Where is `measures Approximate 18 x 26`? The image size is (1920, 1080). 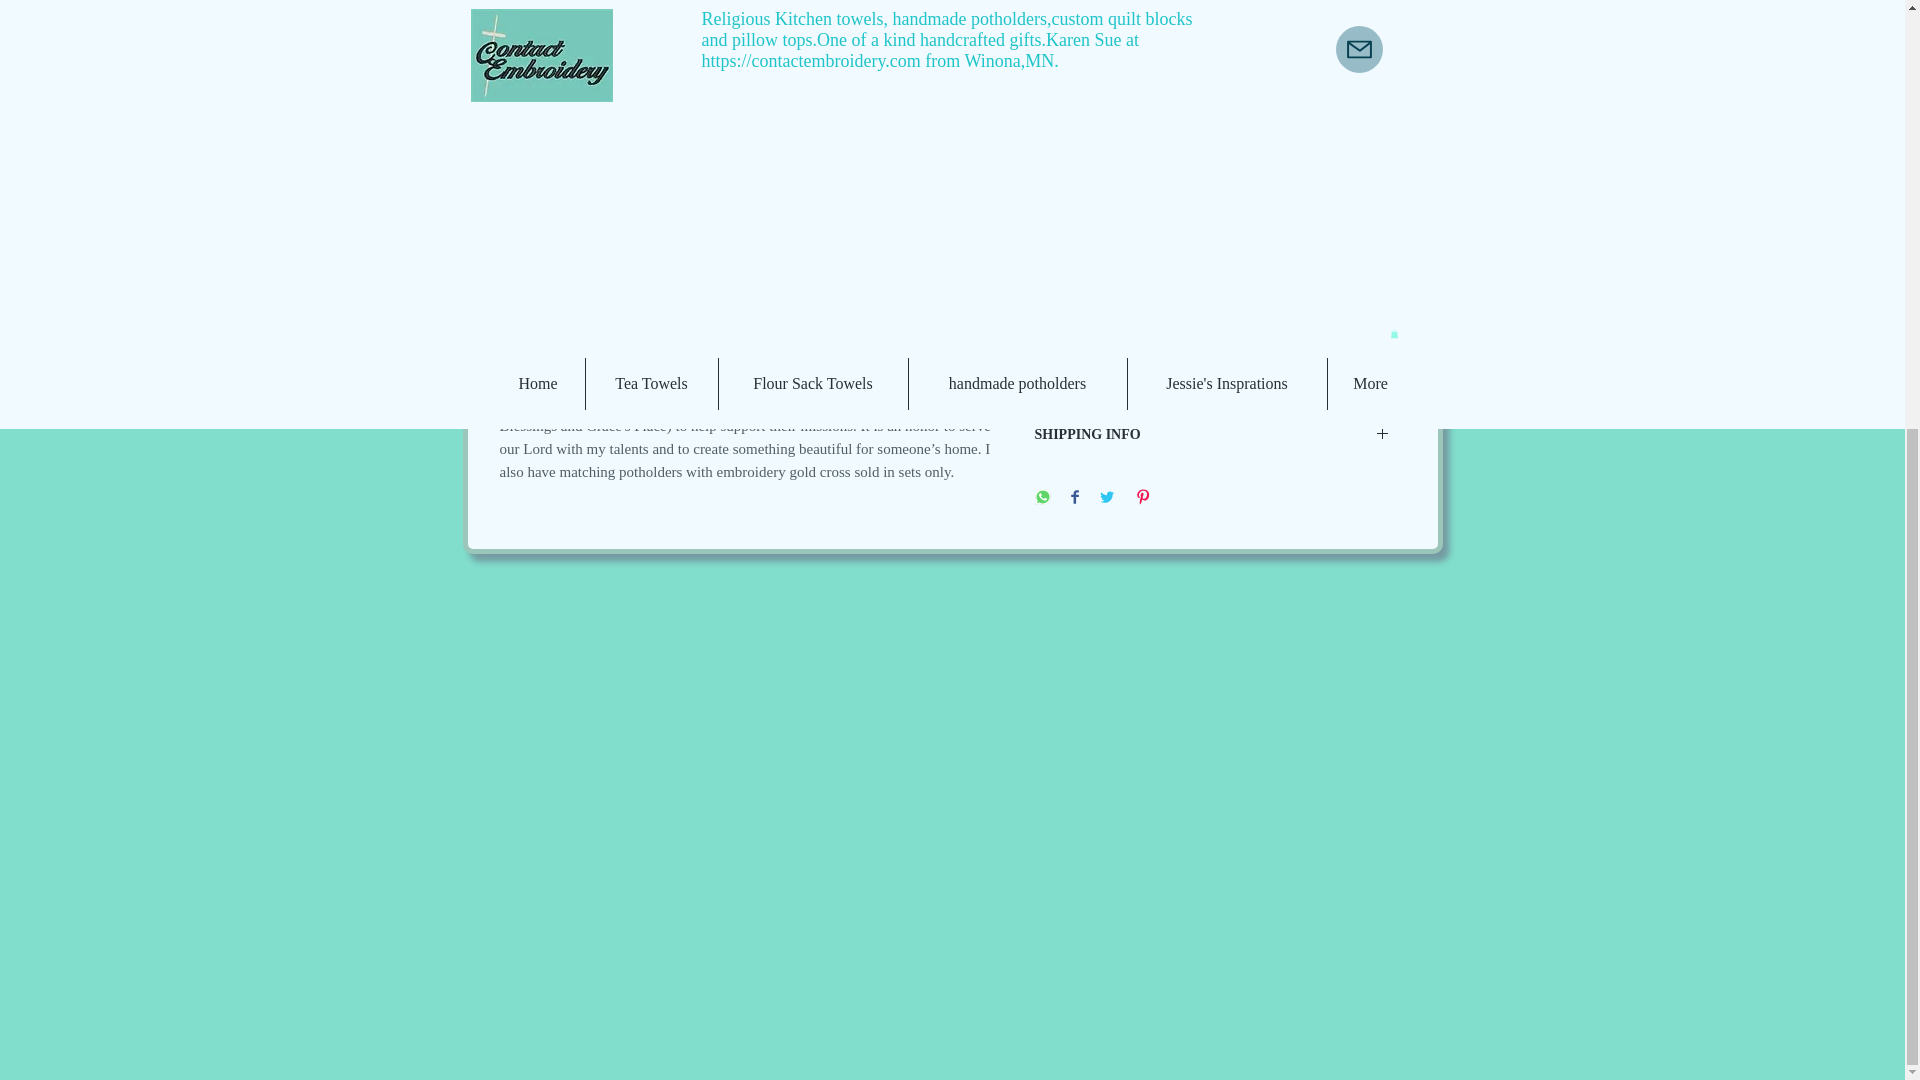
measures Approximate 18 x 26 is located at coordinates (1211, 147).